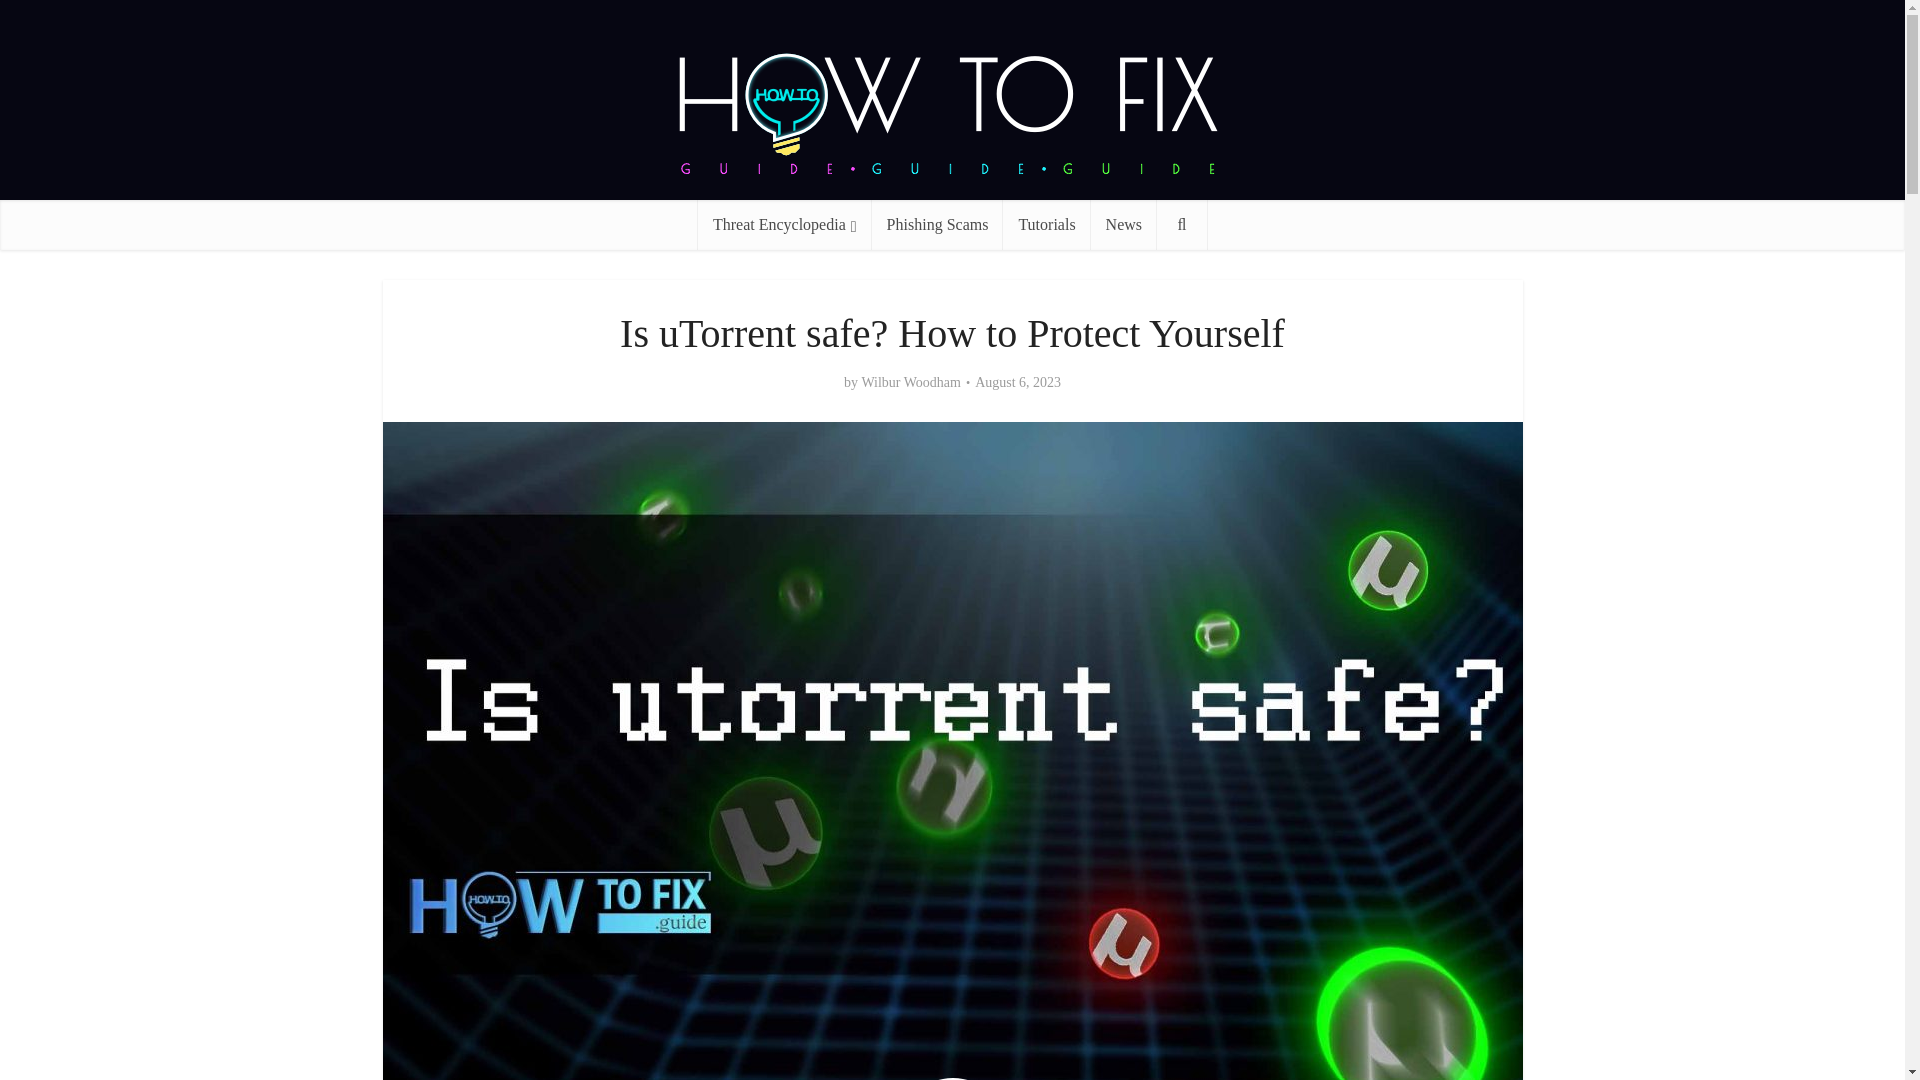 The width and height of the screenshot is (1920, 1080). Describe the element at coordinates (1124, 224) in the screenshot. I see `News` at that location.